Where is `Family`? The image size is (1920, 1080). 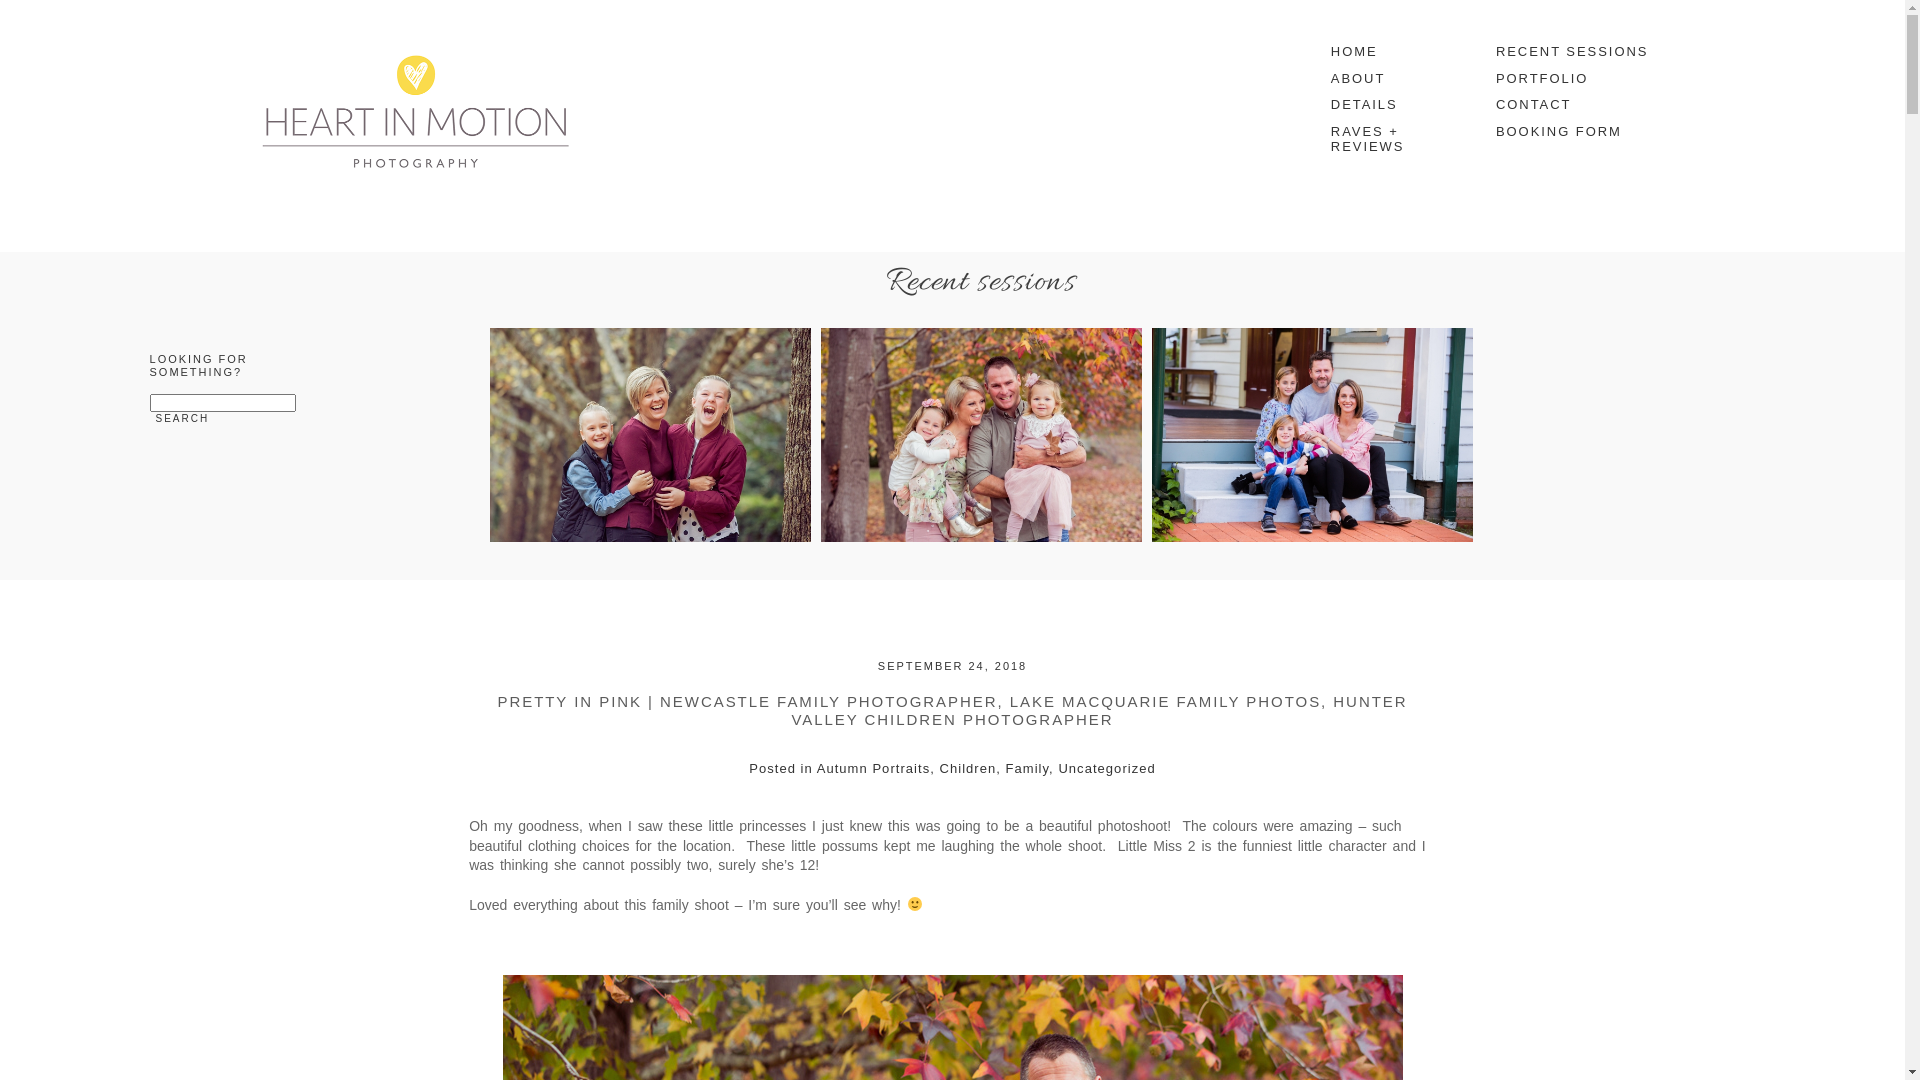
Family is located at coordinates (1028, 768).